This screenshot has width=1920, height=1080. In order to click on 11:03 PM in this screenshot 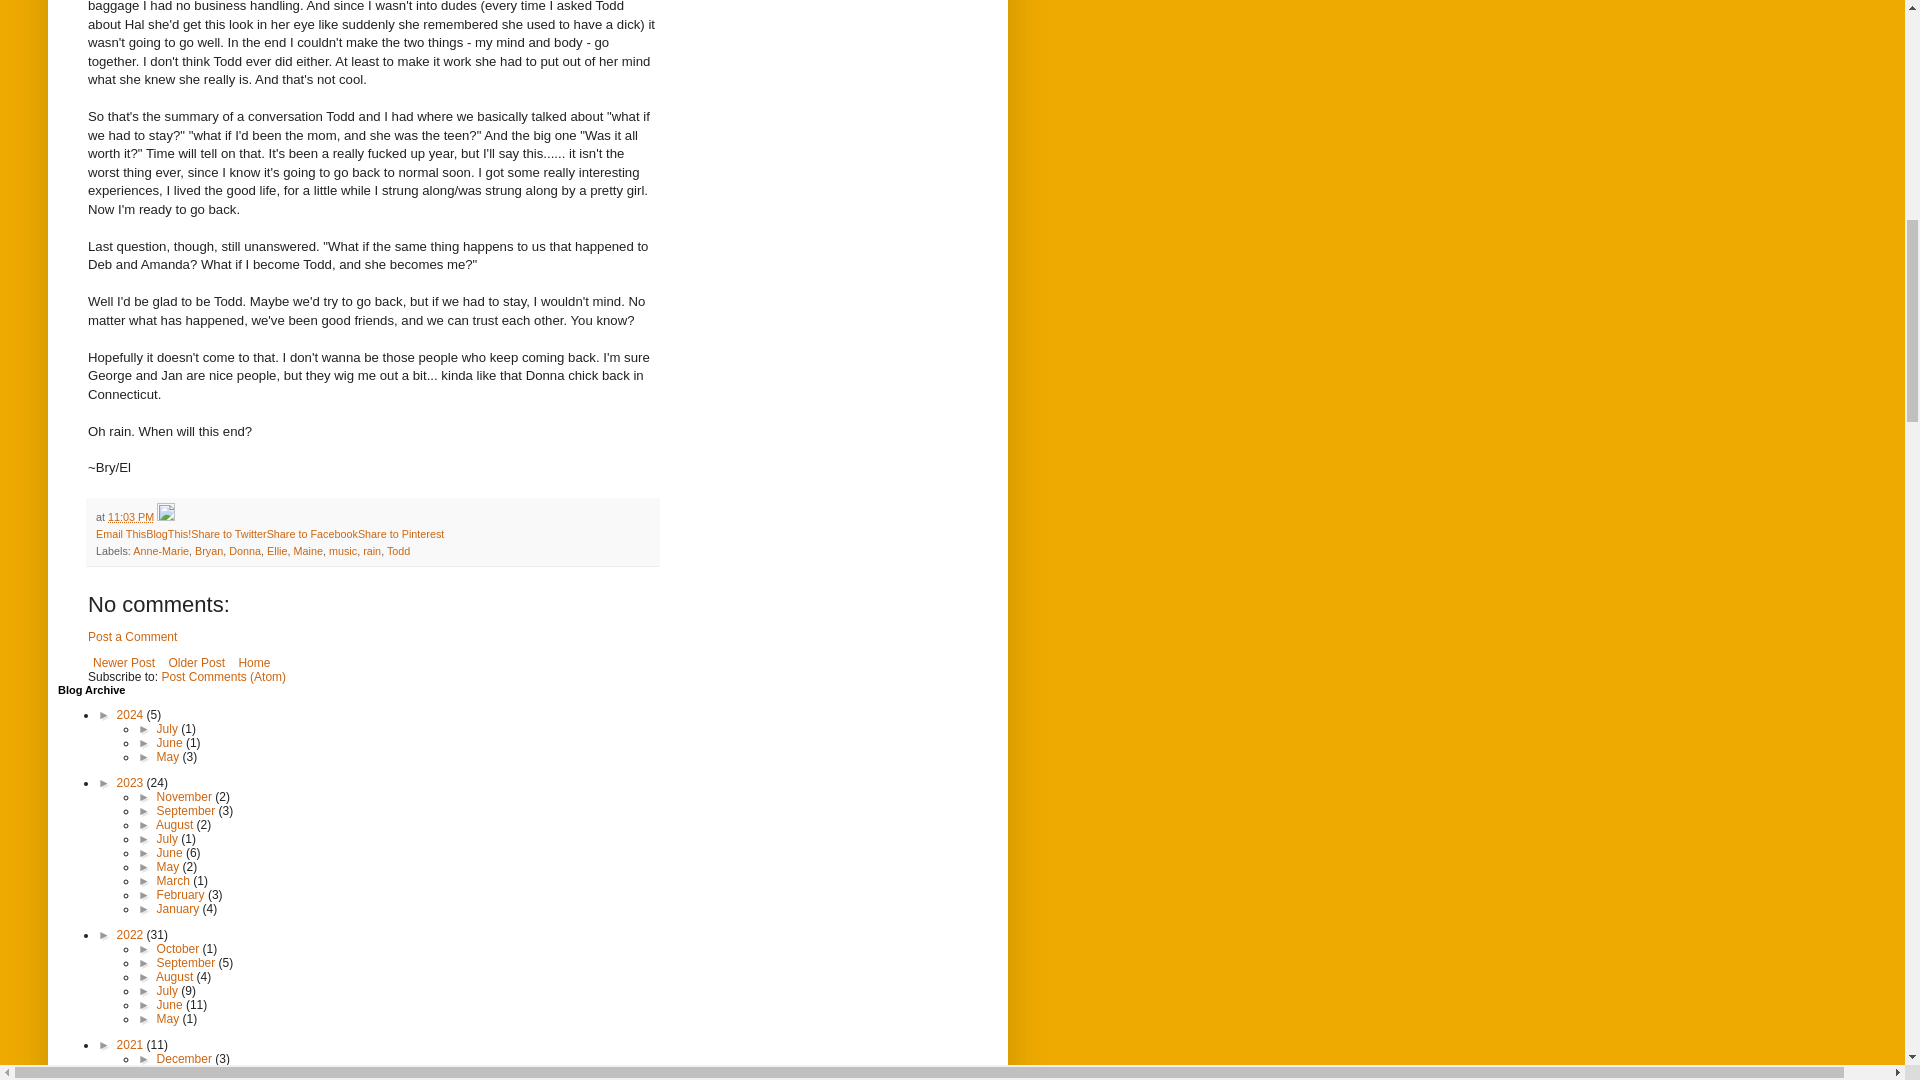, I will do `click(130, 516)`.